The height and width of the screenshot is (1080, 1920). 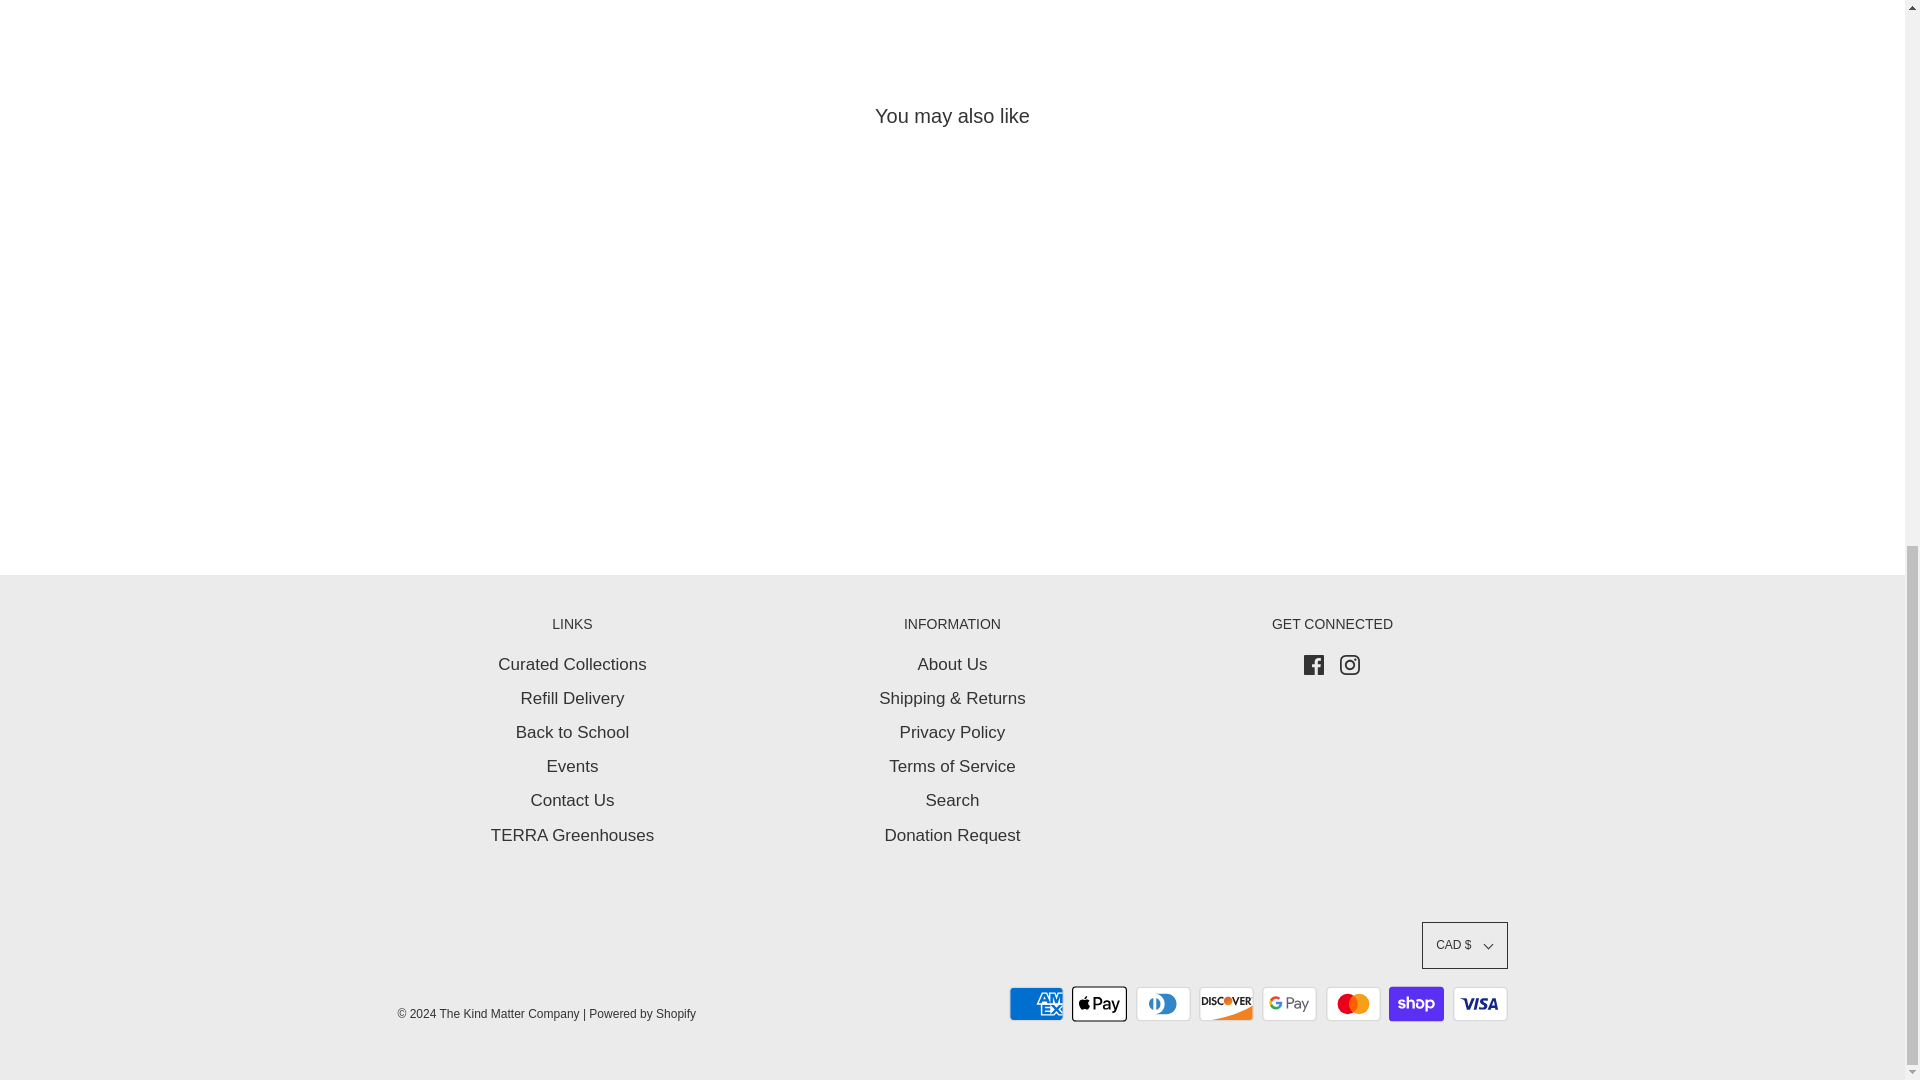 What do you see at coordinates (1163, 1003) in the screenshot?
I see `Diners Club` at bounding box center [1163, 1003].